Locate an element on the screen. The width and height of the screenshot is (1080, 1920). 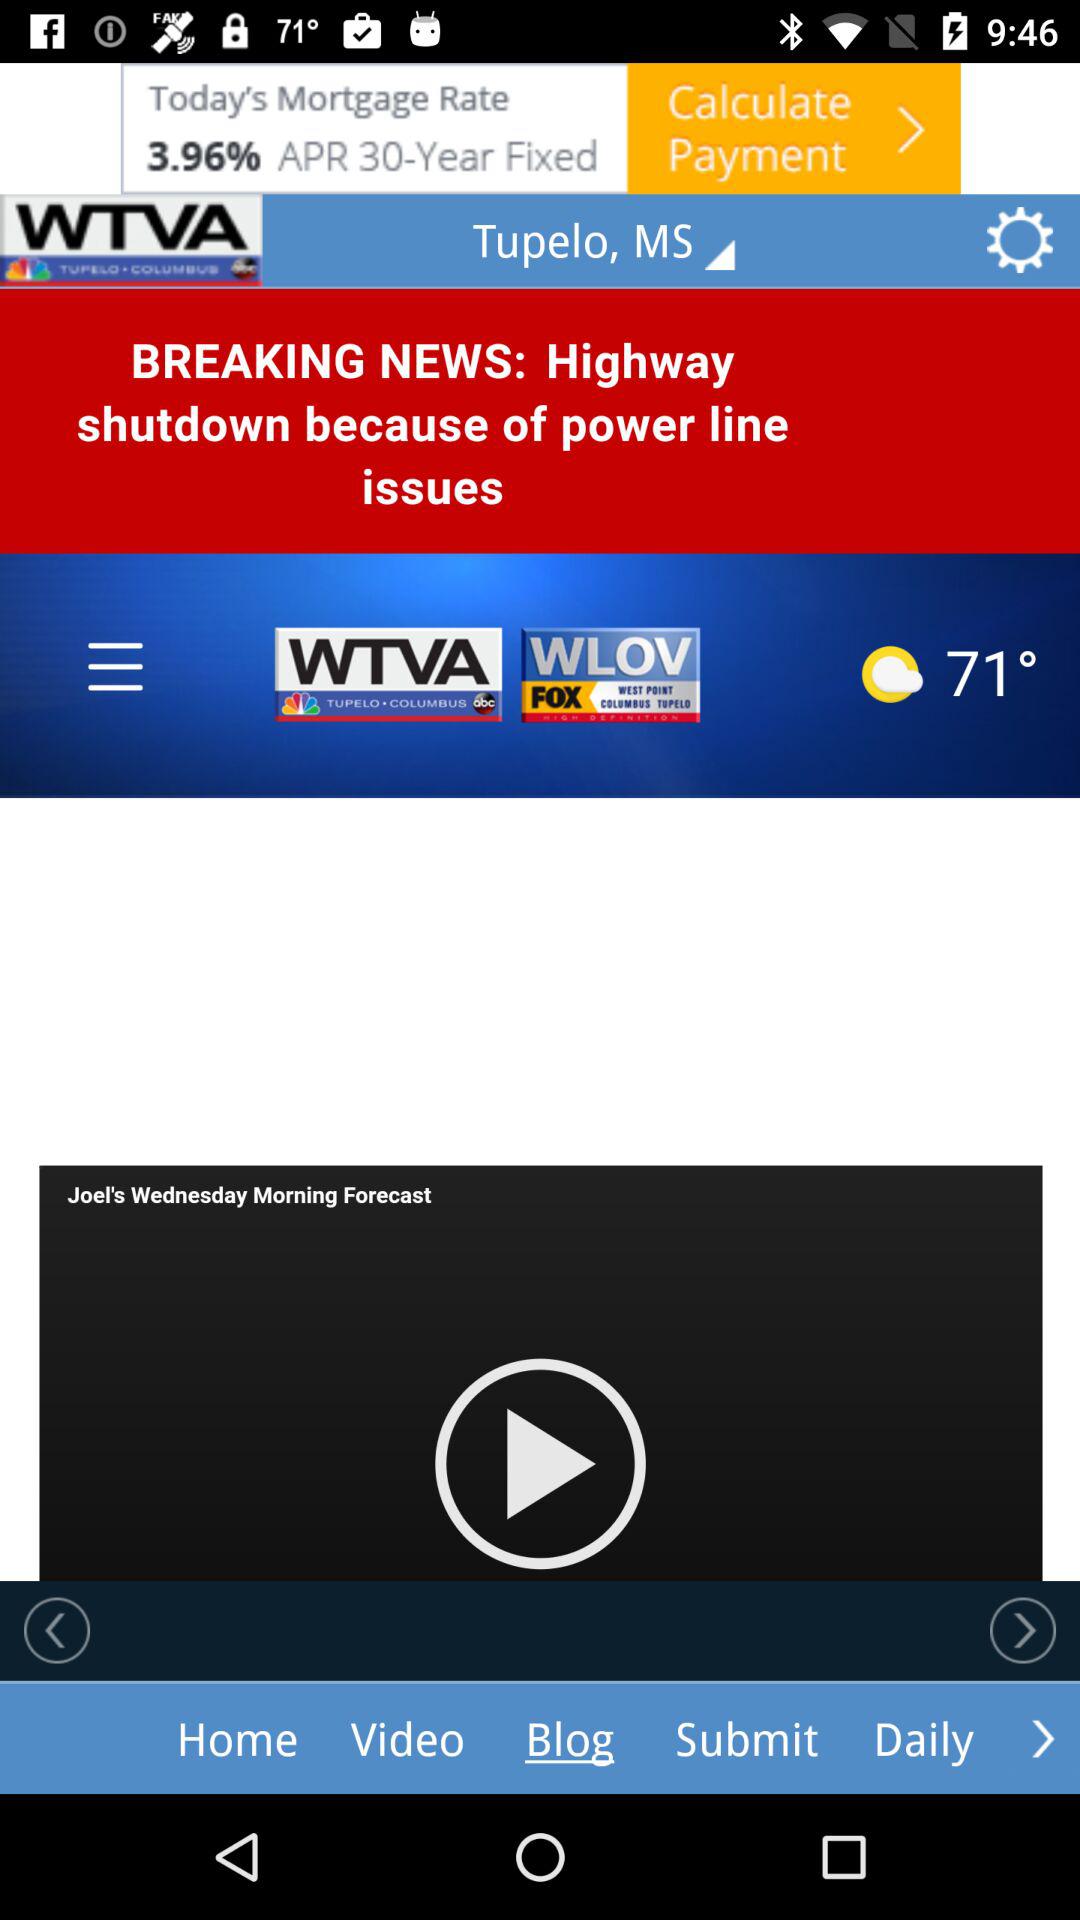
move forward is located at coordinates (1043, 1738).